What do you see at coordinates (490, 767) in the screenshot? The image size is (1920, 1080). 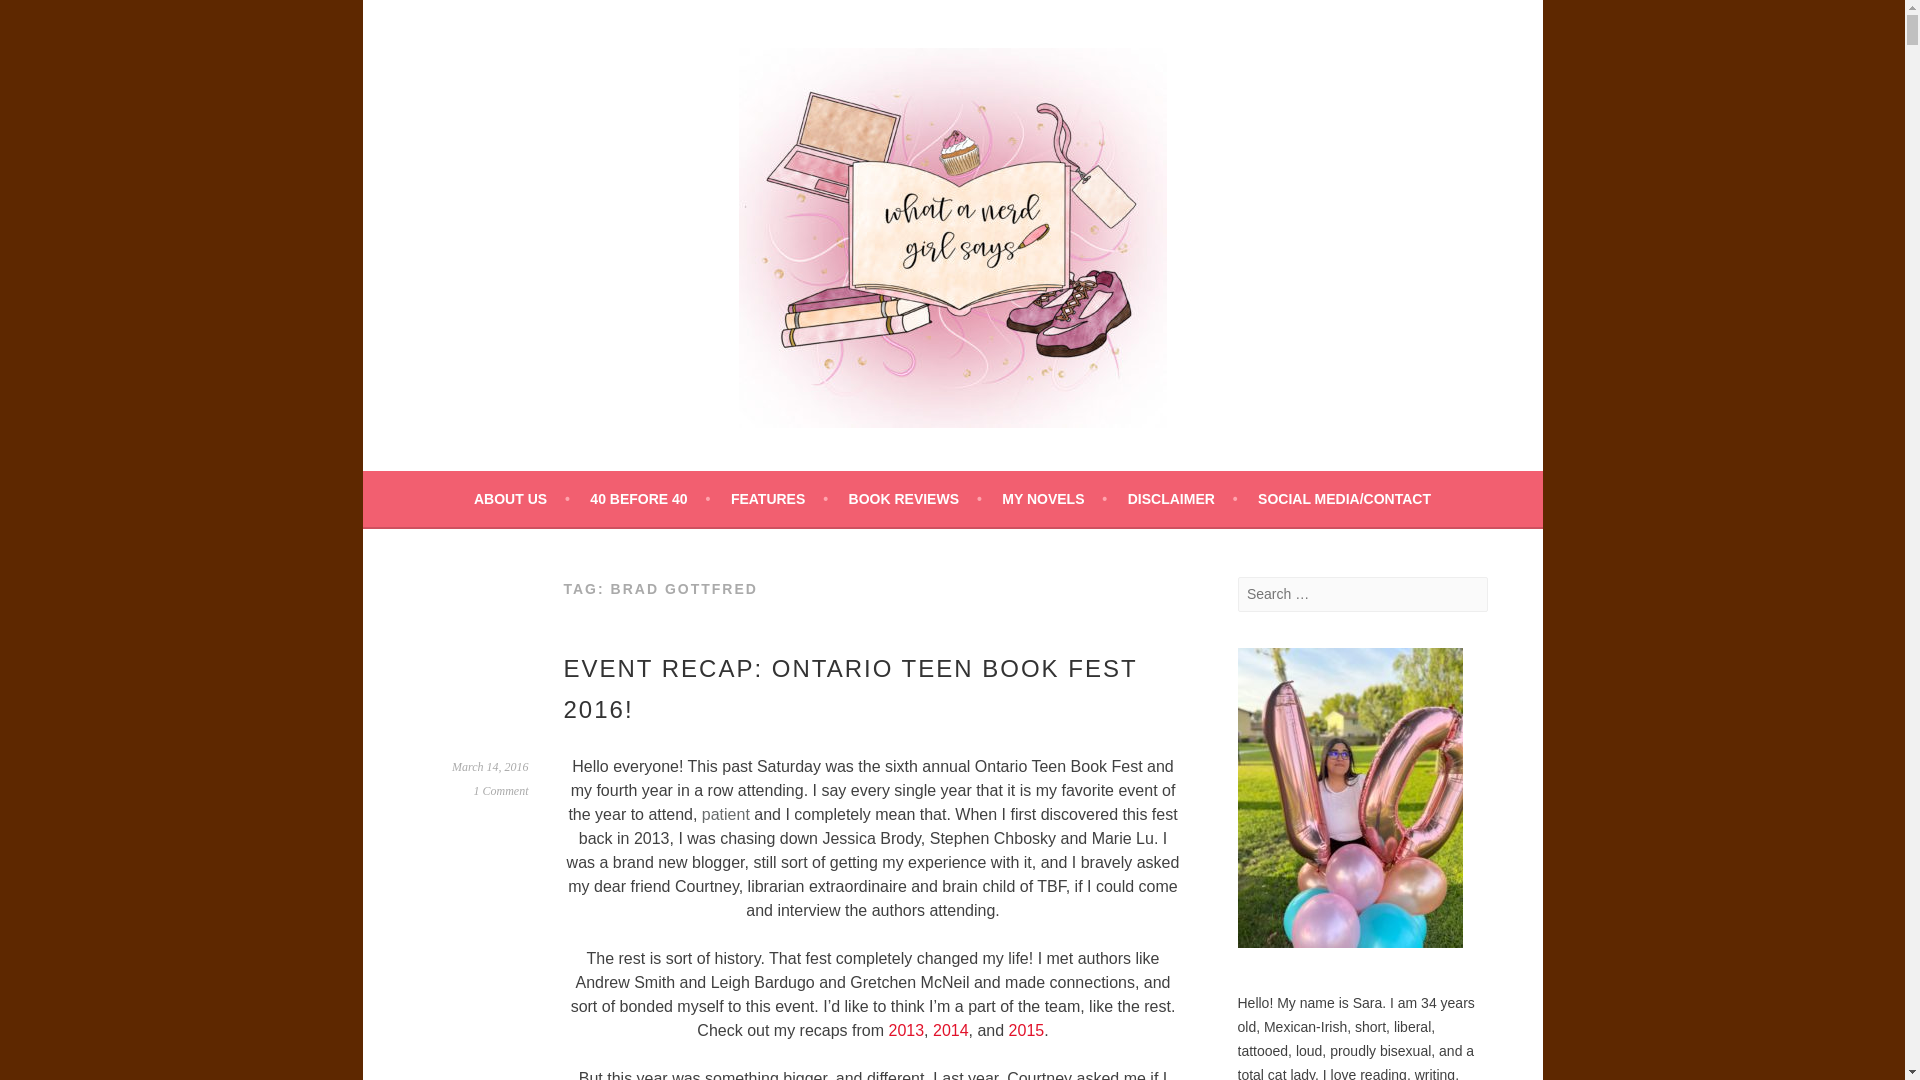 I see `Permalink to Event Recap: Ontario Teen Book Fest 2016!` at bounding box center [490, 767].